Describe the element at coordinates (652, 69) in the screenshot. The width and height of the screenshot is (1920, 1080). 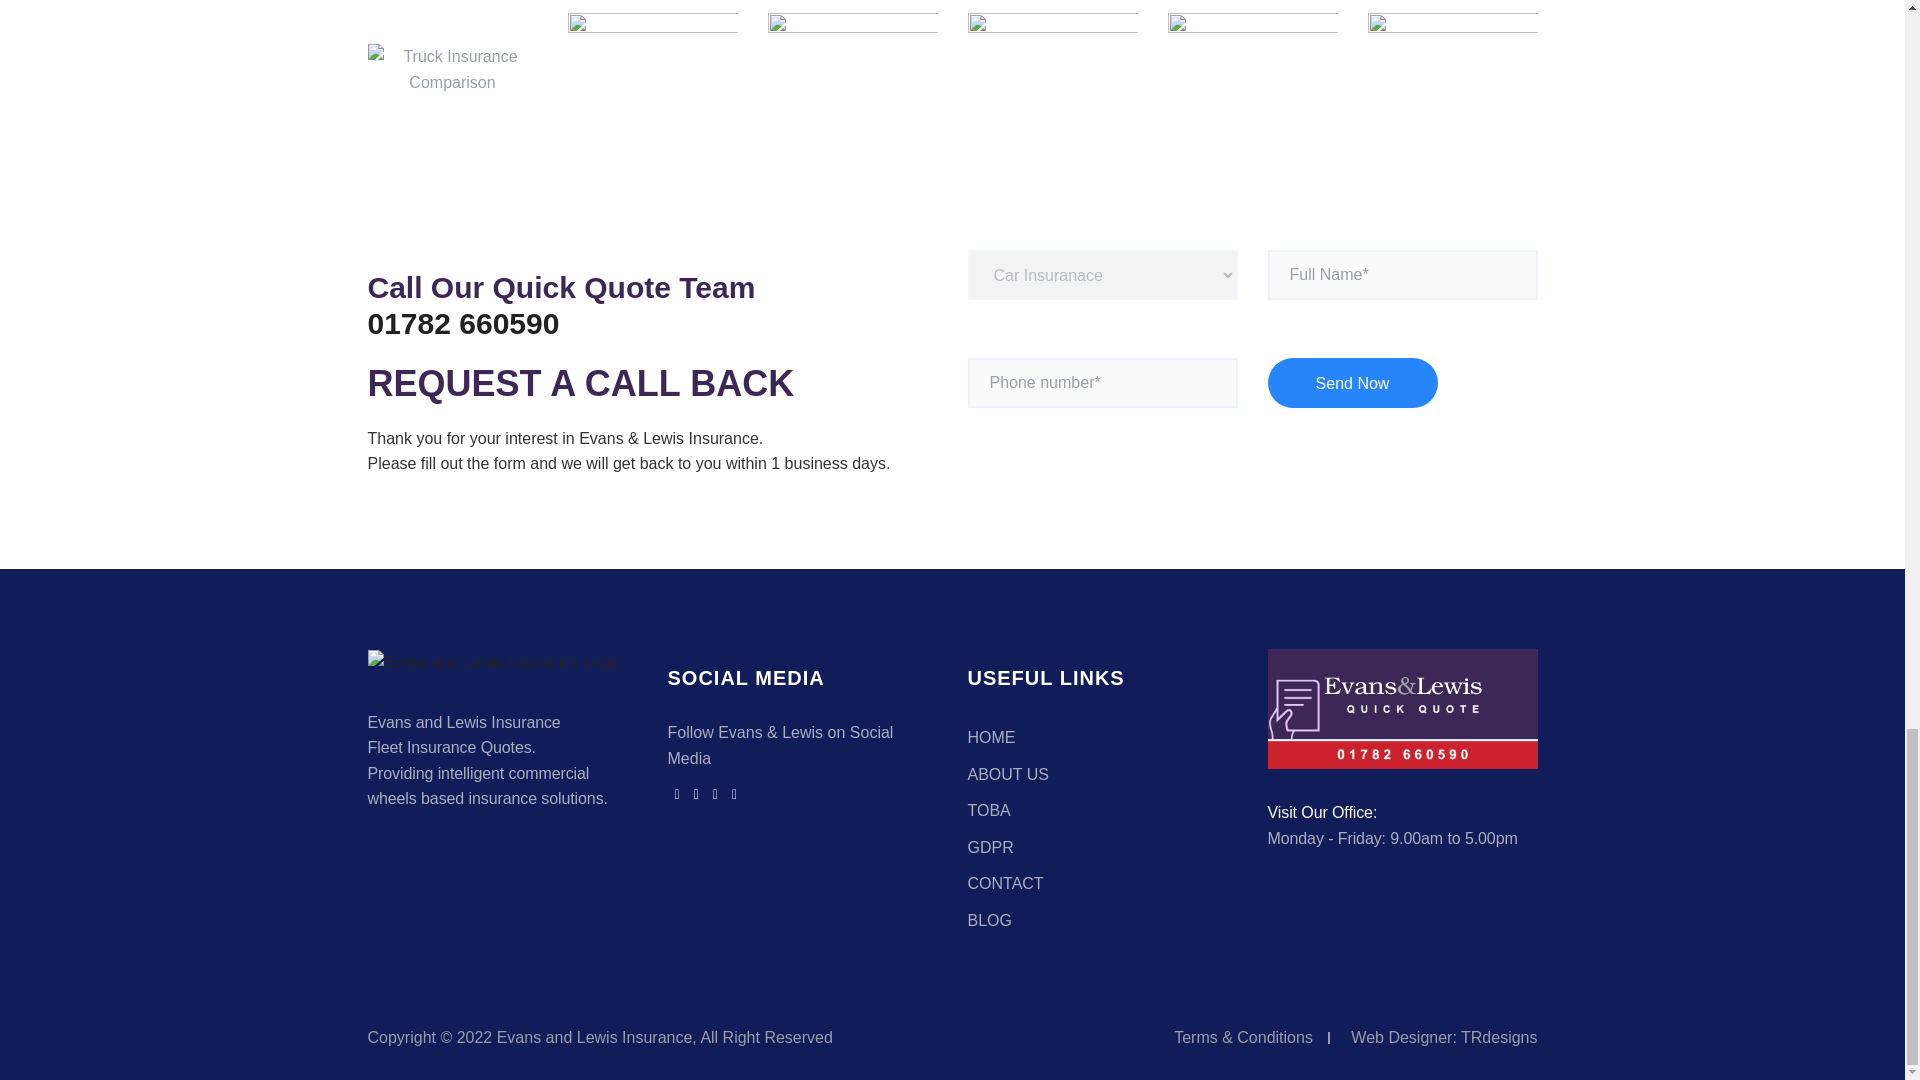
I see `allianz` at that location.